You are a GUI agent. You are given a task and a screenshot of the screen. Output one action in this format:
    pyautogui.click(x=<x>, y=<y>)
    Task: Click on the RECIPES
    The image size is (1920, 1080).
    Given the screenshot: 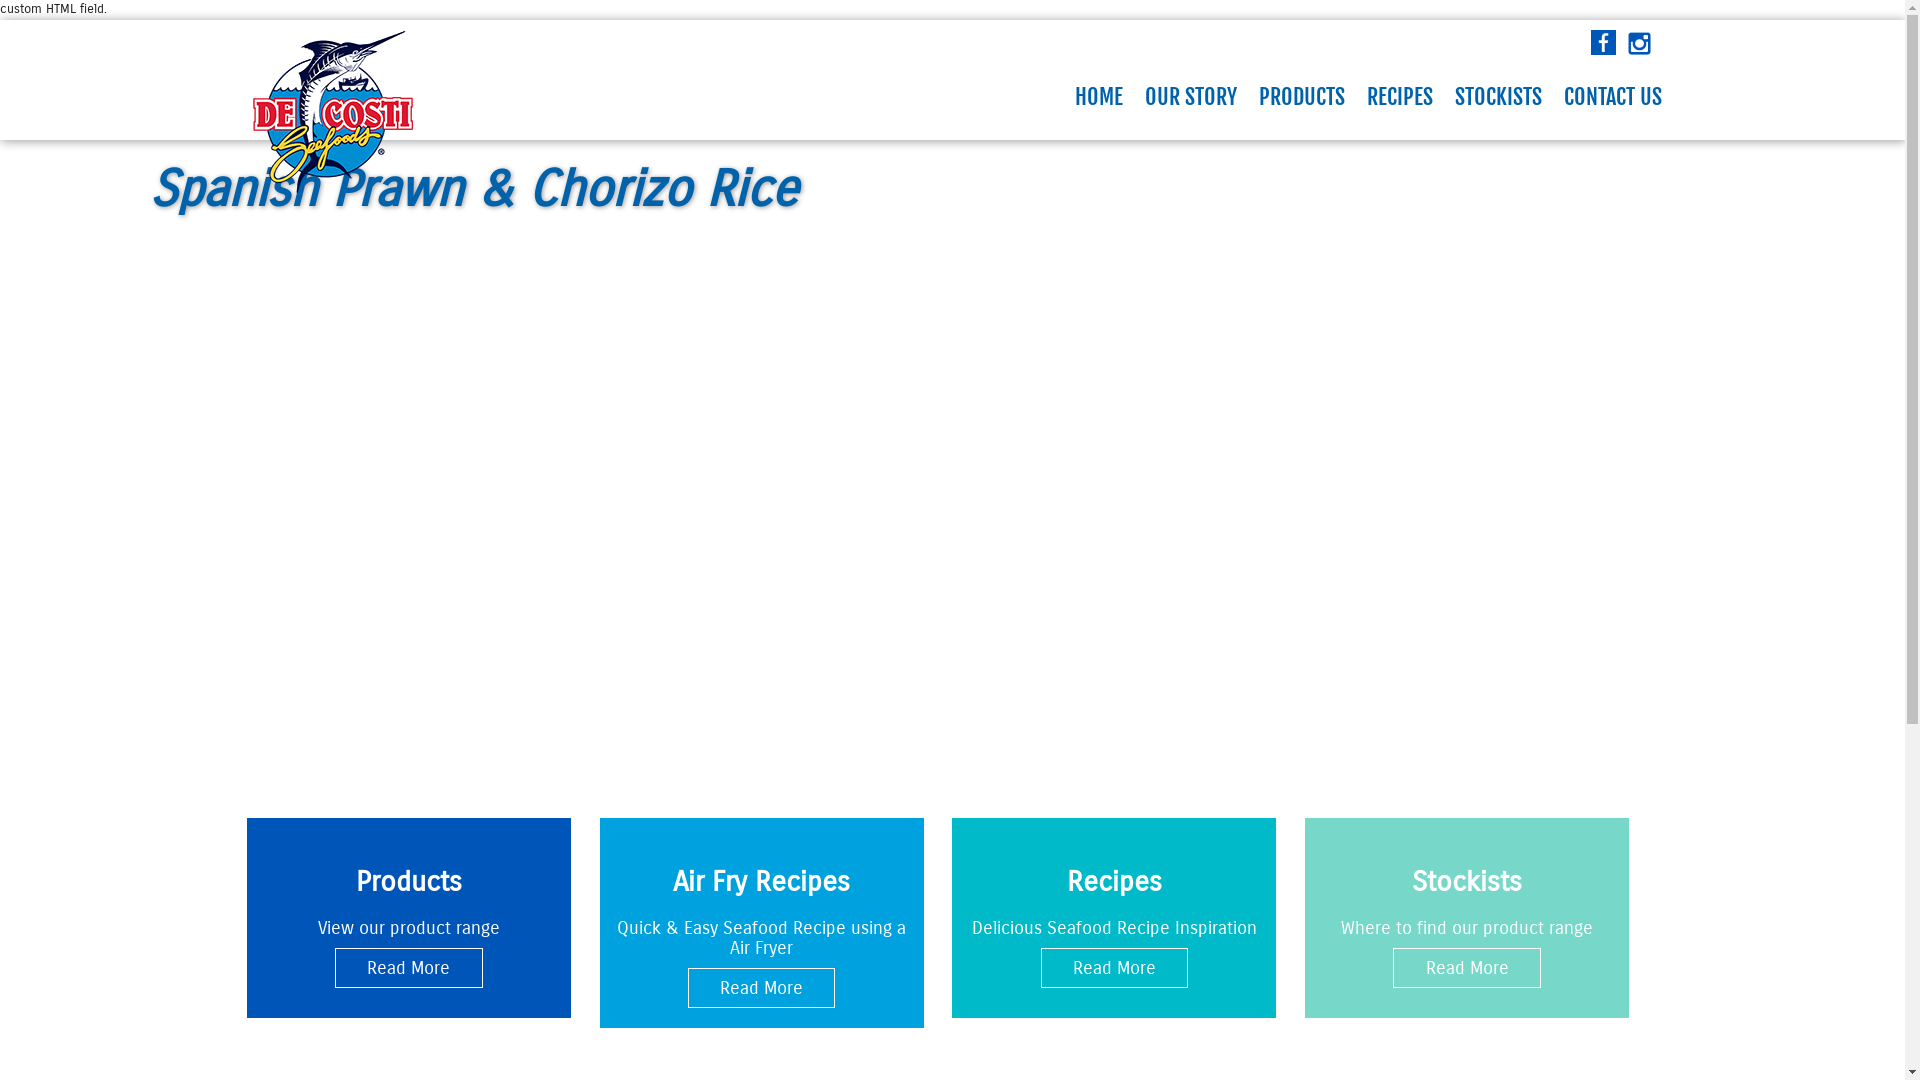 What is the action you would take?
    pyautogui.click(x=1400, y=97)
    